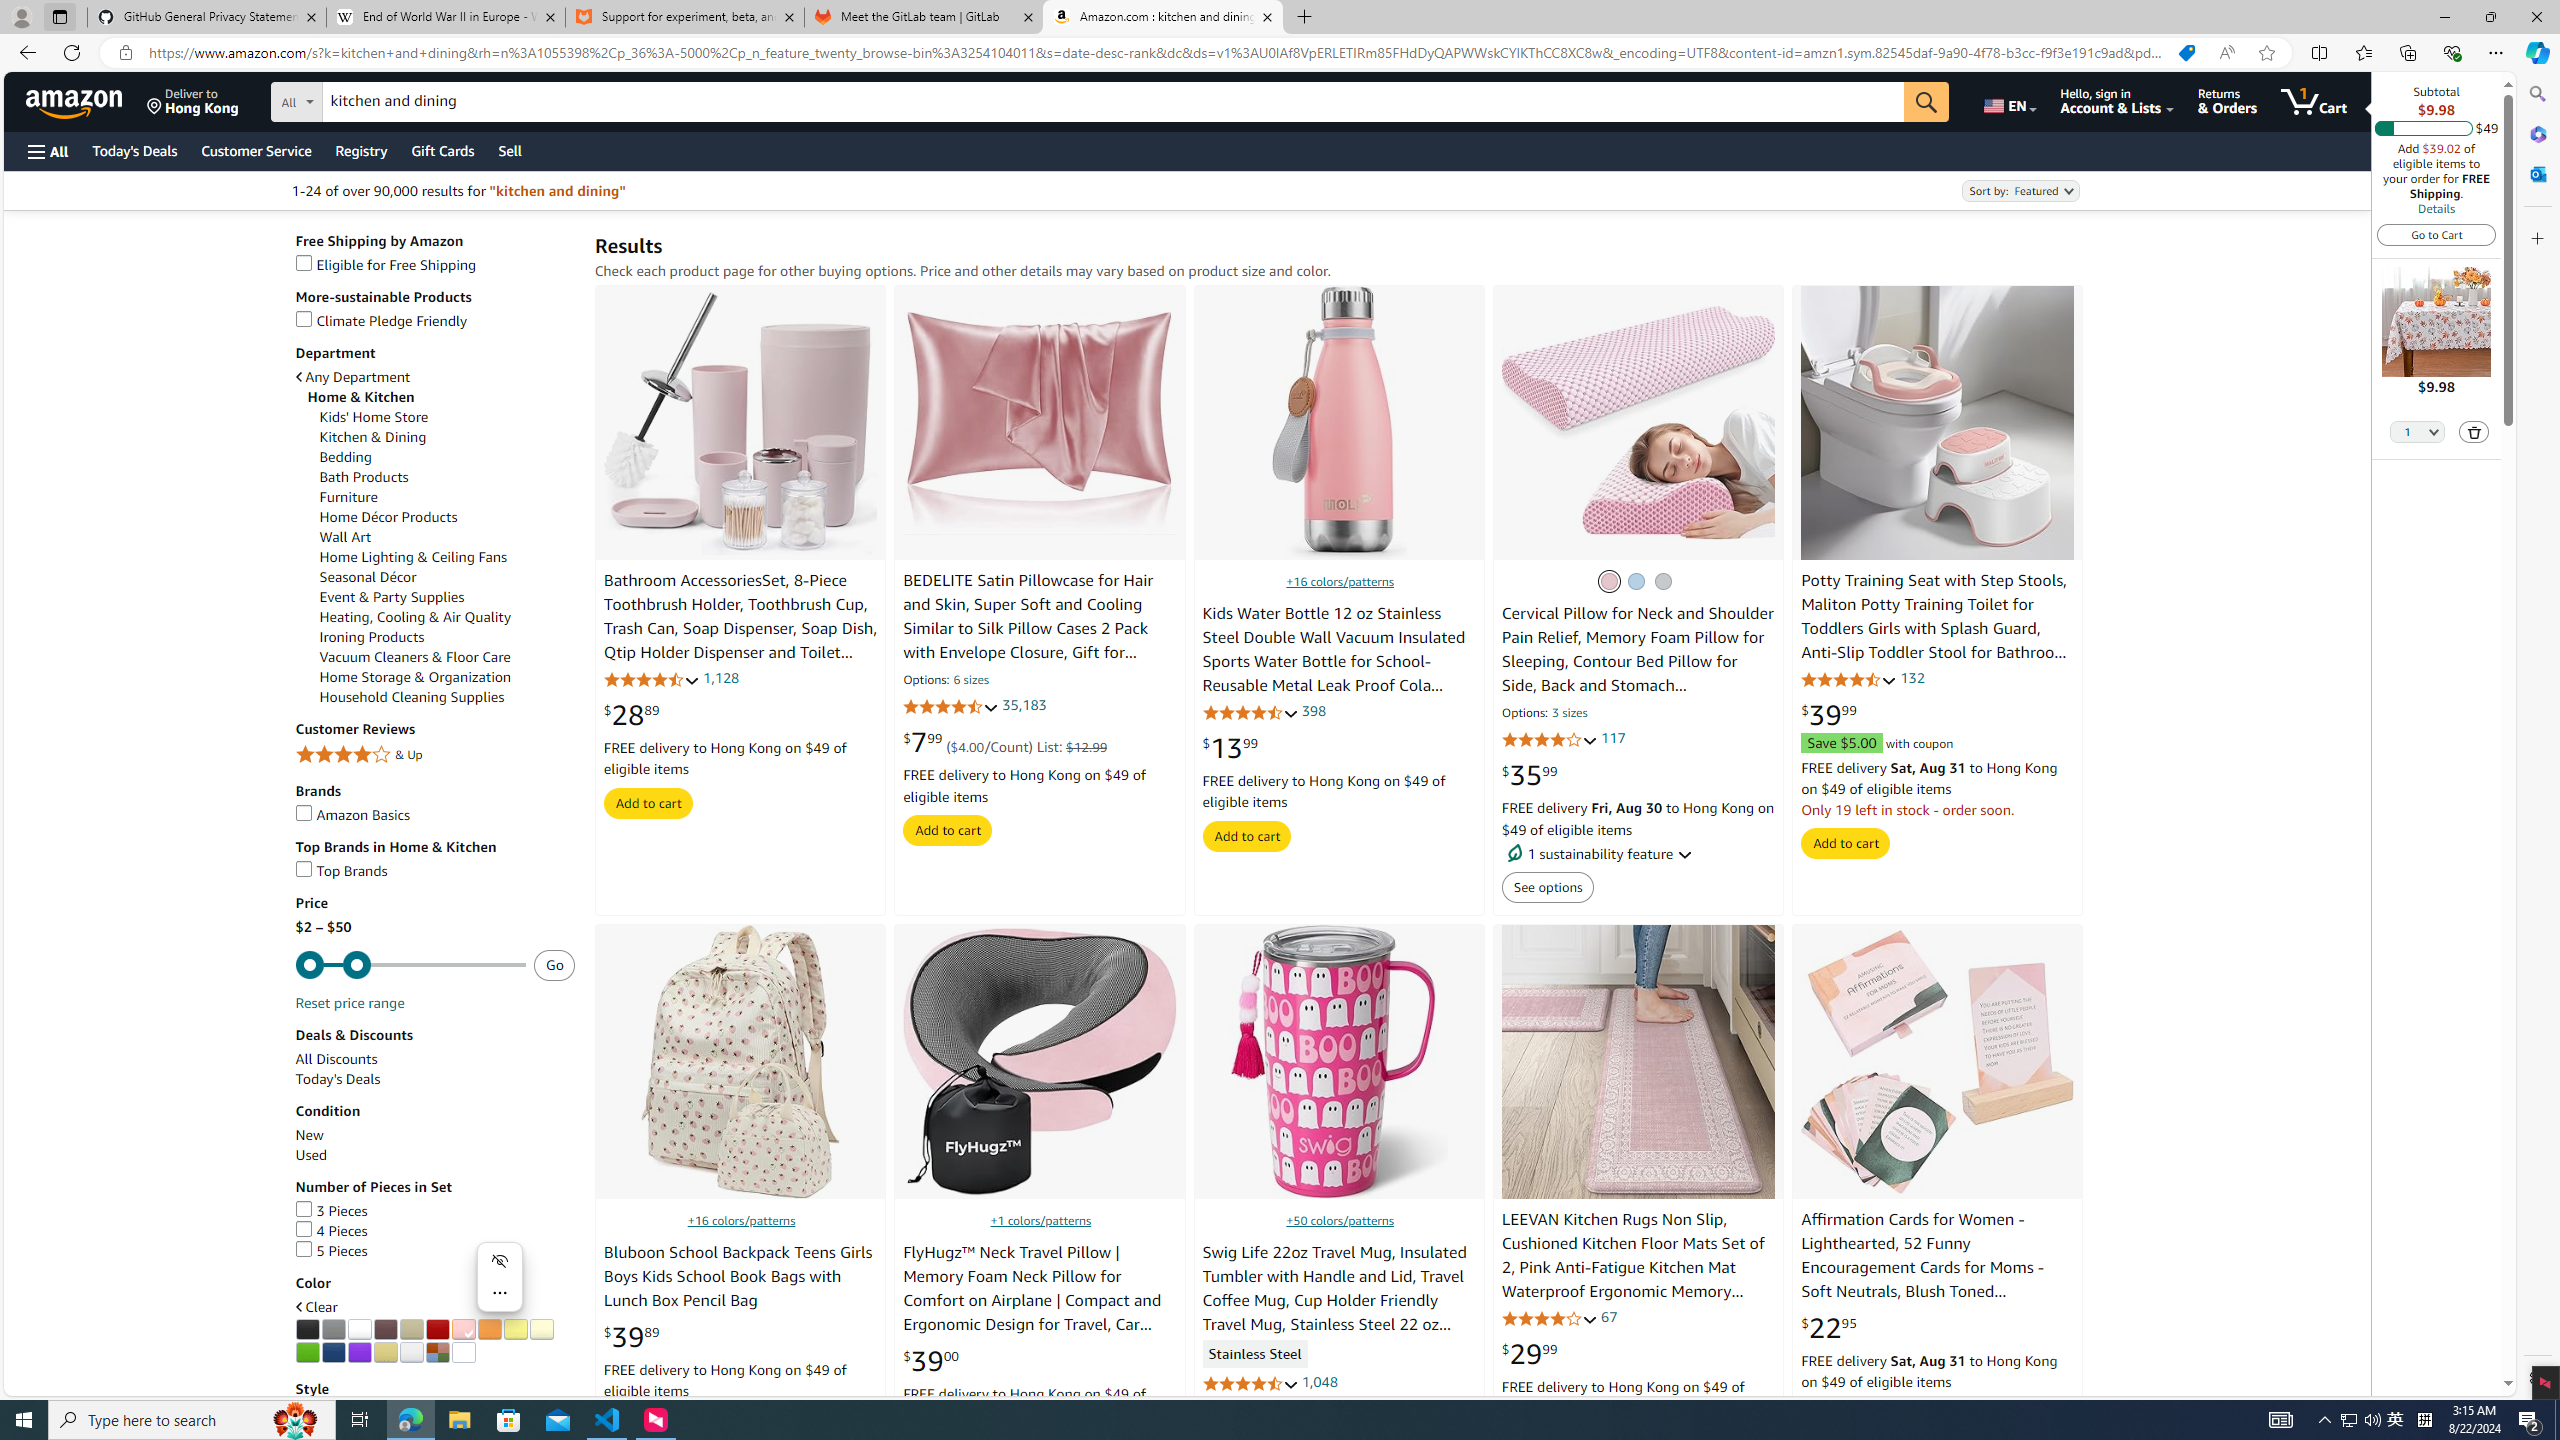 The height and width of the screenshot is (1440, 2560). What do you see at coordinates (412, 1330) in the screenshot?
I see `Beige` at bounding box center [412, 1330].